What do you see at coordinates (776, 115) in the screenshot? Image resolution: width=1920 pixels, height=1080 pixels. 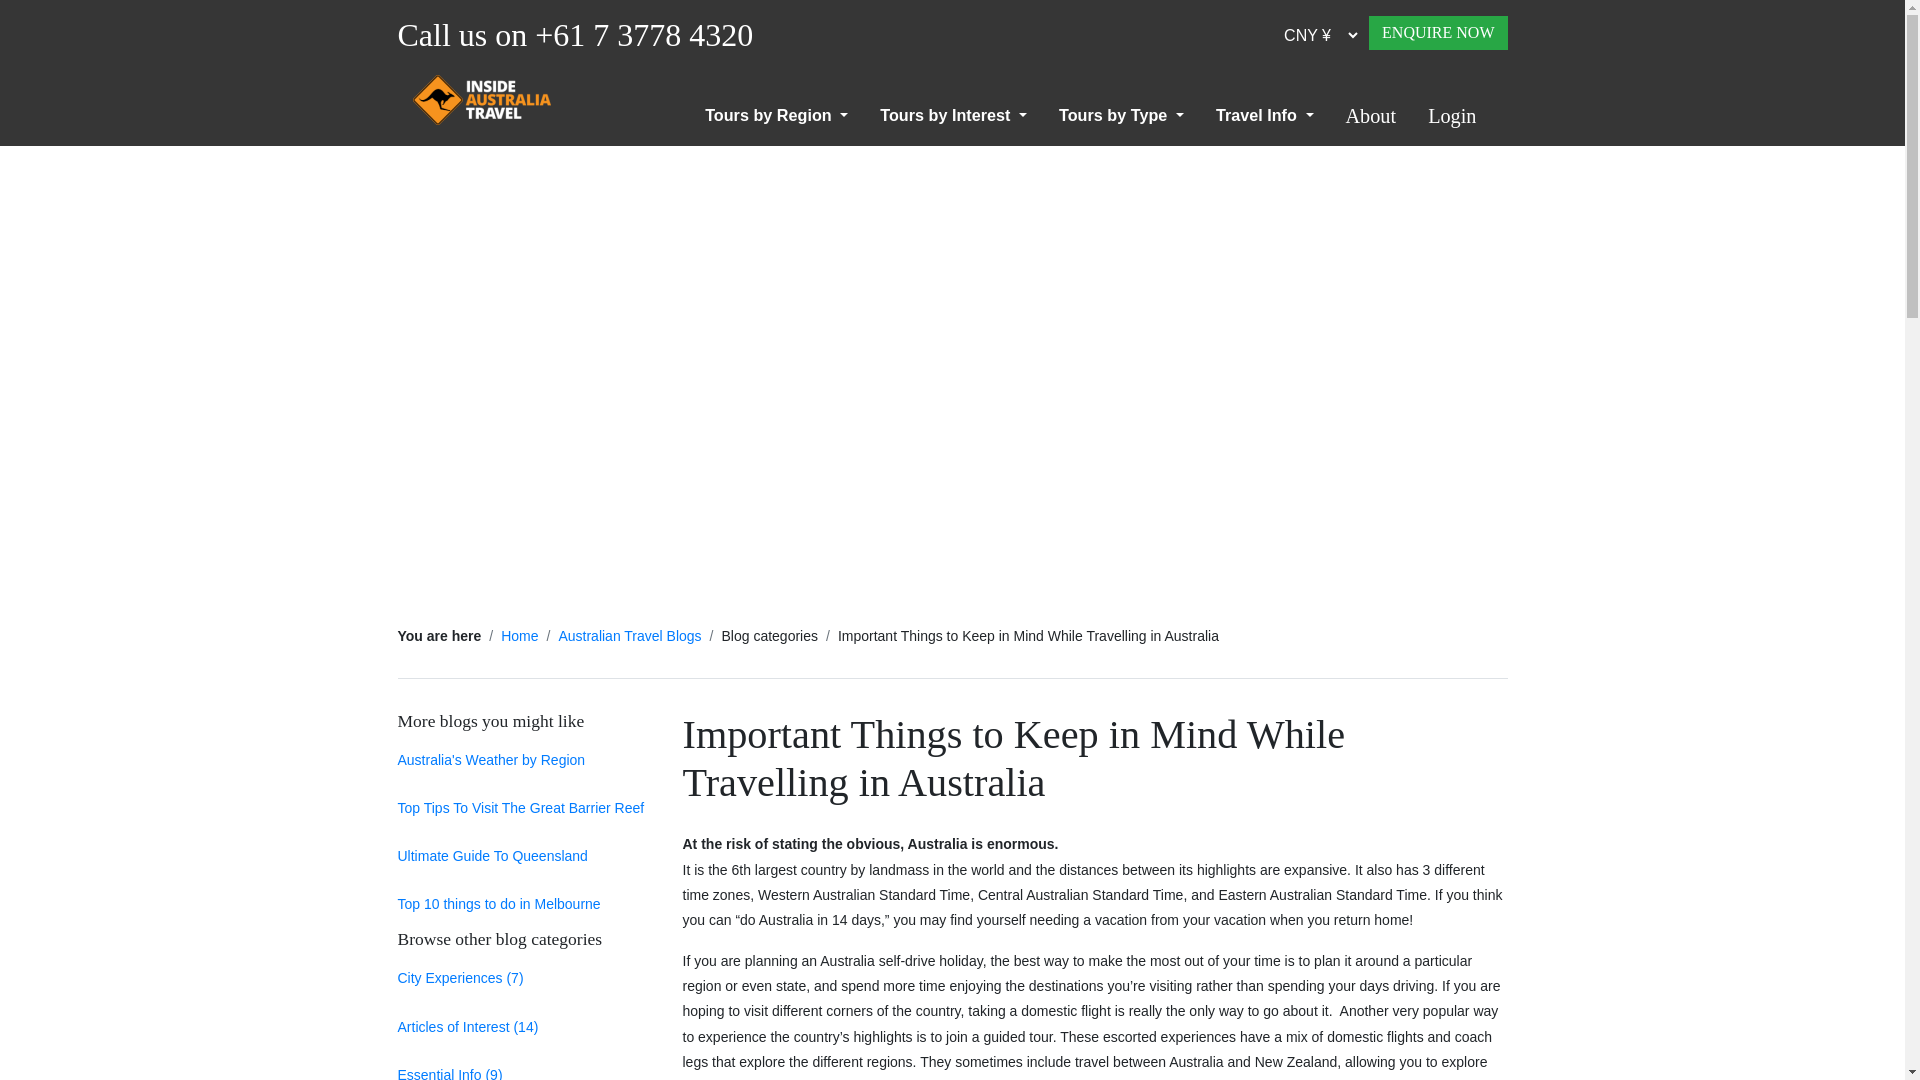 I see `Tours by Region` at bounding box center [776, 115].